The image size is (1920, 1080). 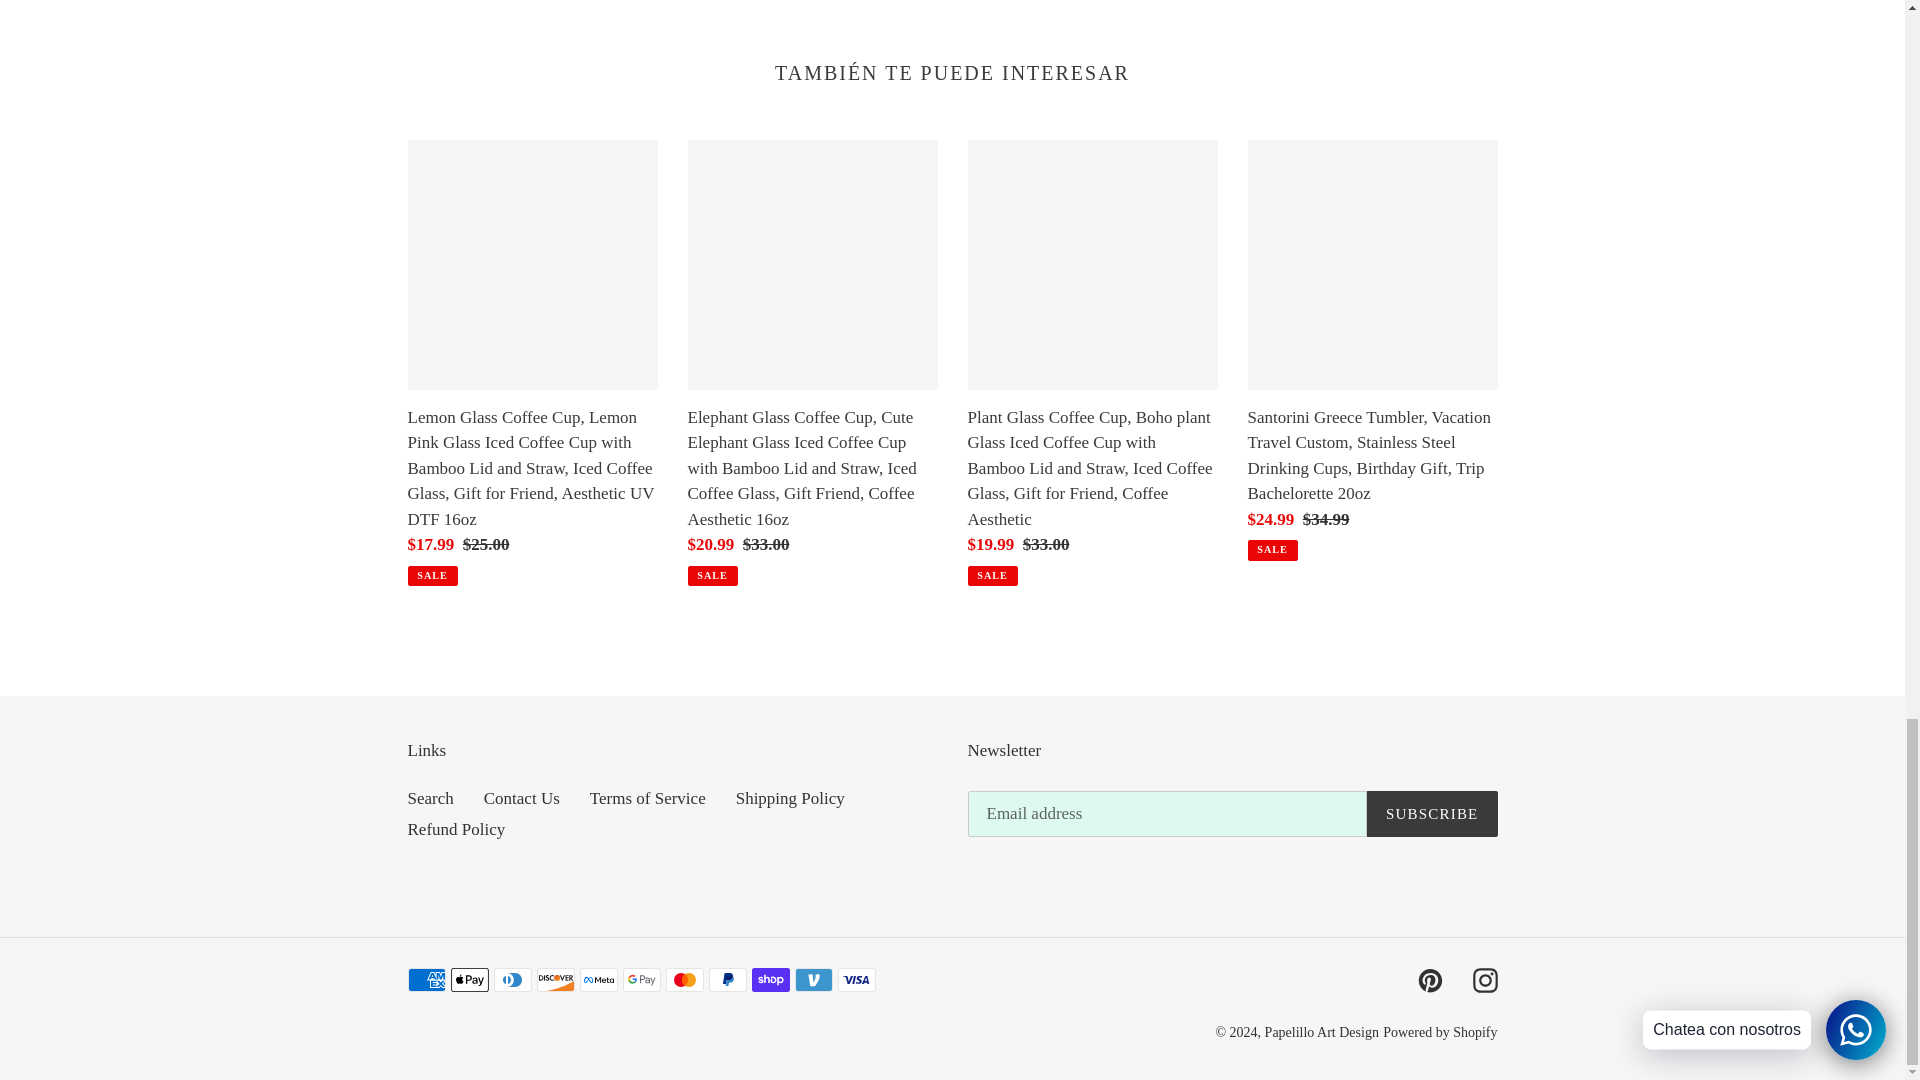 I want to click on Shipping Policy, so click(x=790, y=798).